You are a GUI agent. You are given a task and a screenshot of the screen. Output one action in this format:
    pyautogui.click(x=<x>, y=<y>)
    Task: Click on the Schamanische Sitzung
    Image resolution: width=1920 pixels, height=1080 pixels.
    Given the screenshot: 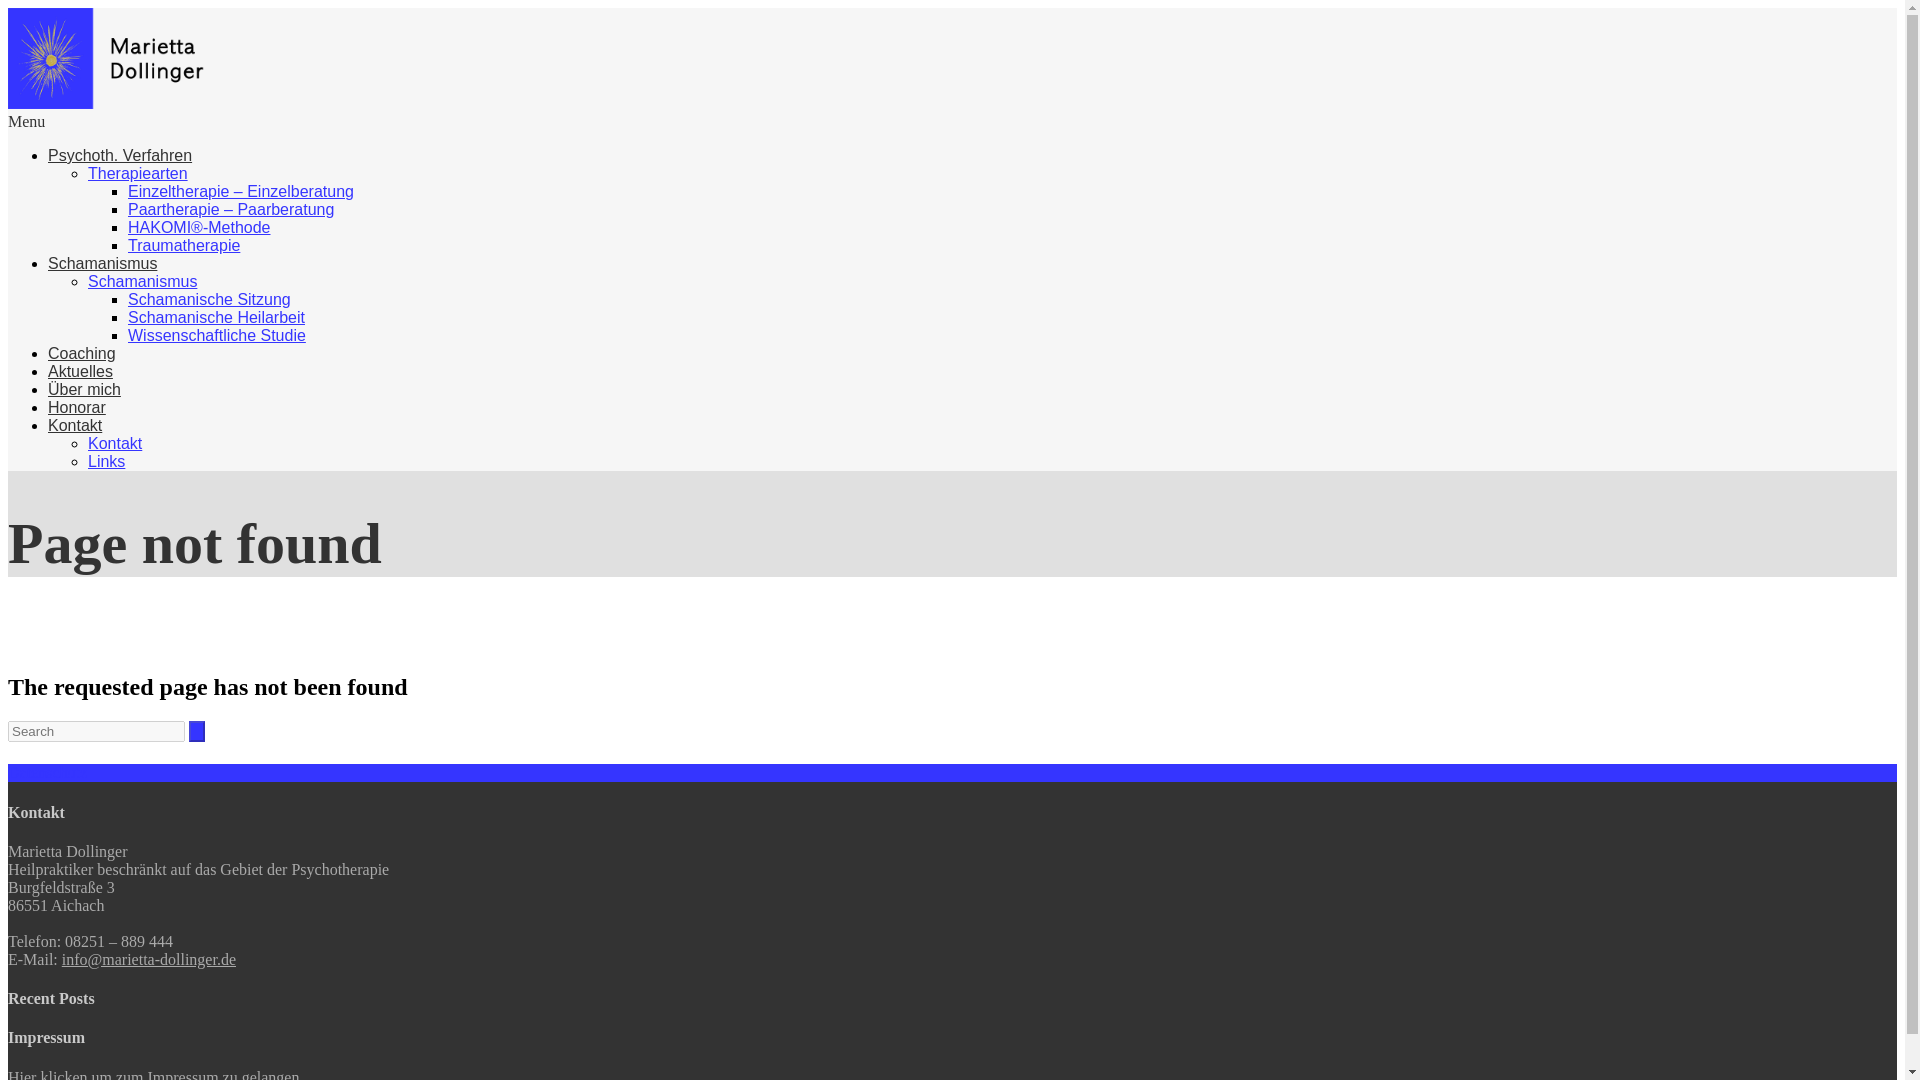 What is the action you would take?
    pyautogui.click(x=210, y=298)
    